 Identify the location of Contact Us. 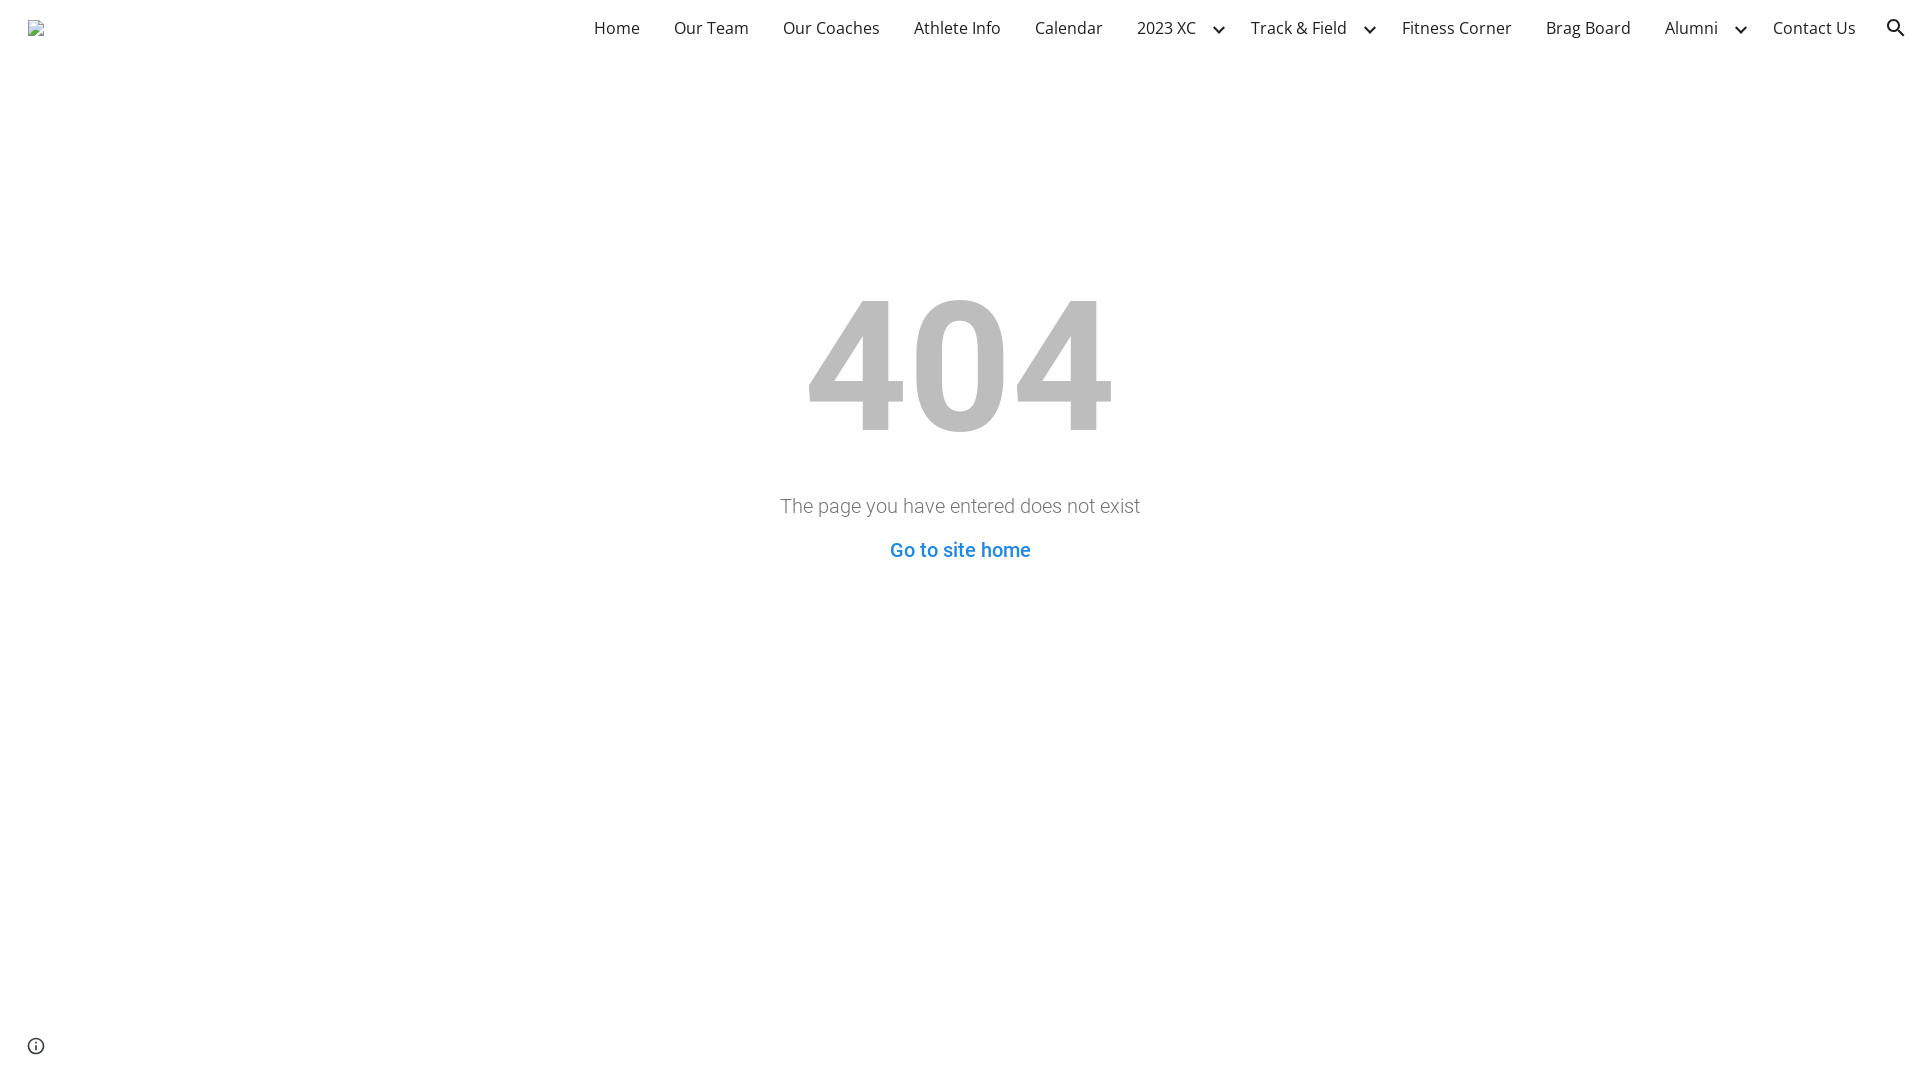
(1814, 28).